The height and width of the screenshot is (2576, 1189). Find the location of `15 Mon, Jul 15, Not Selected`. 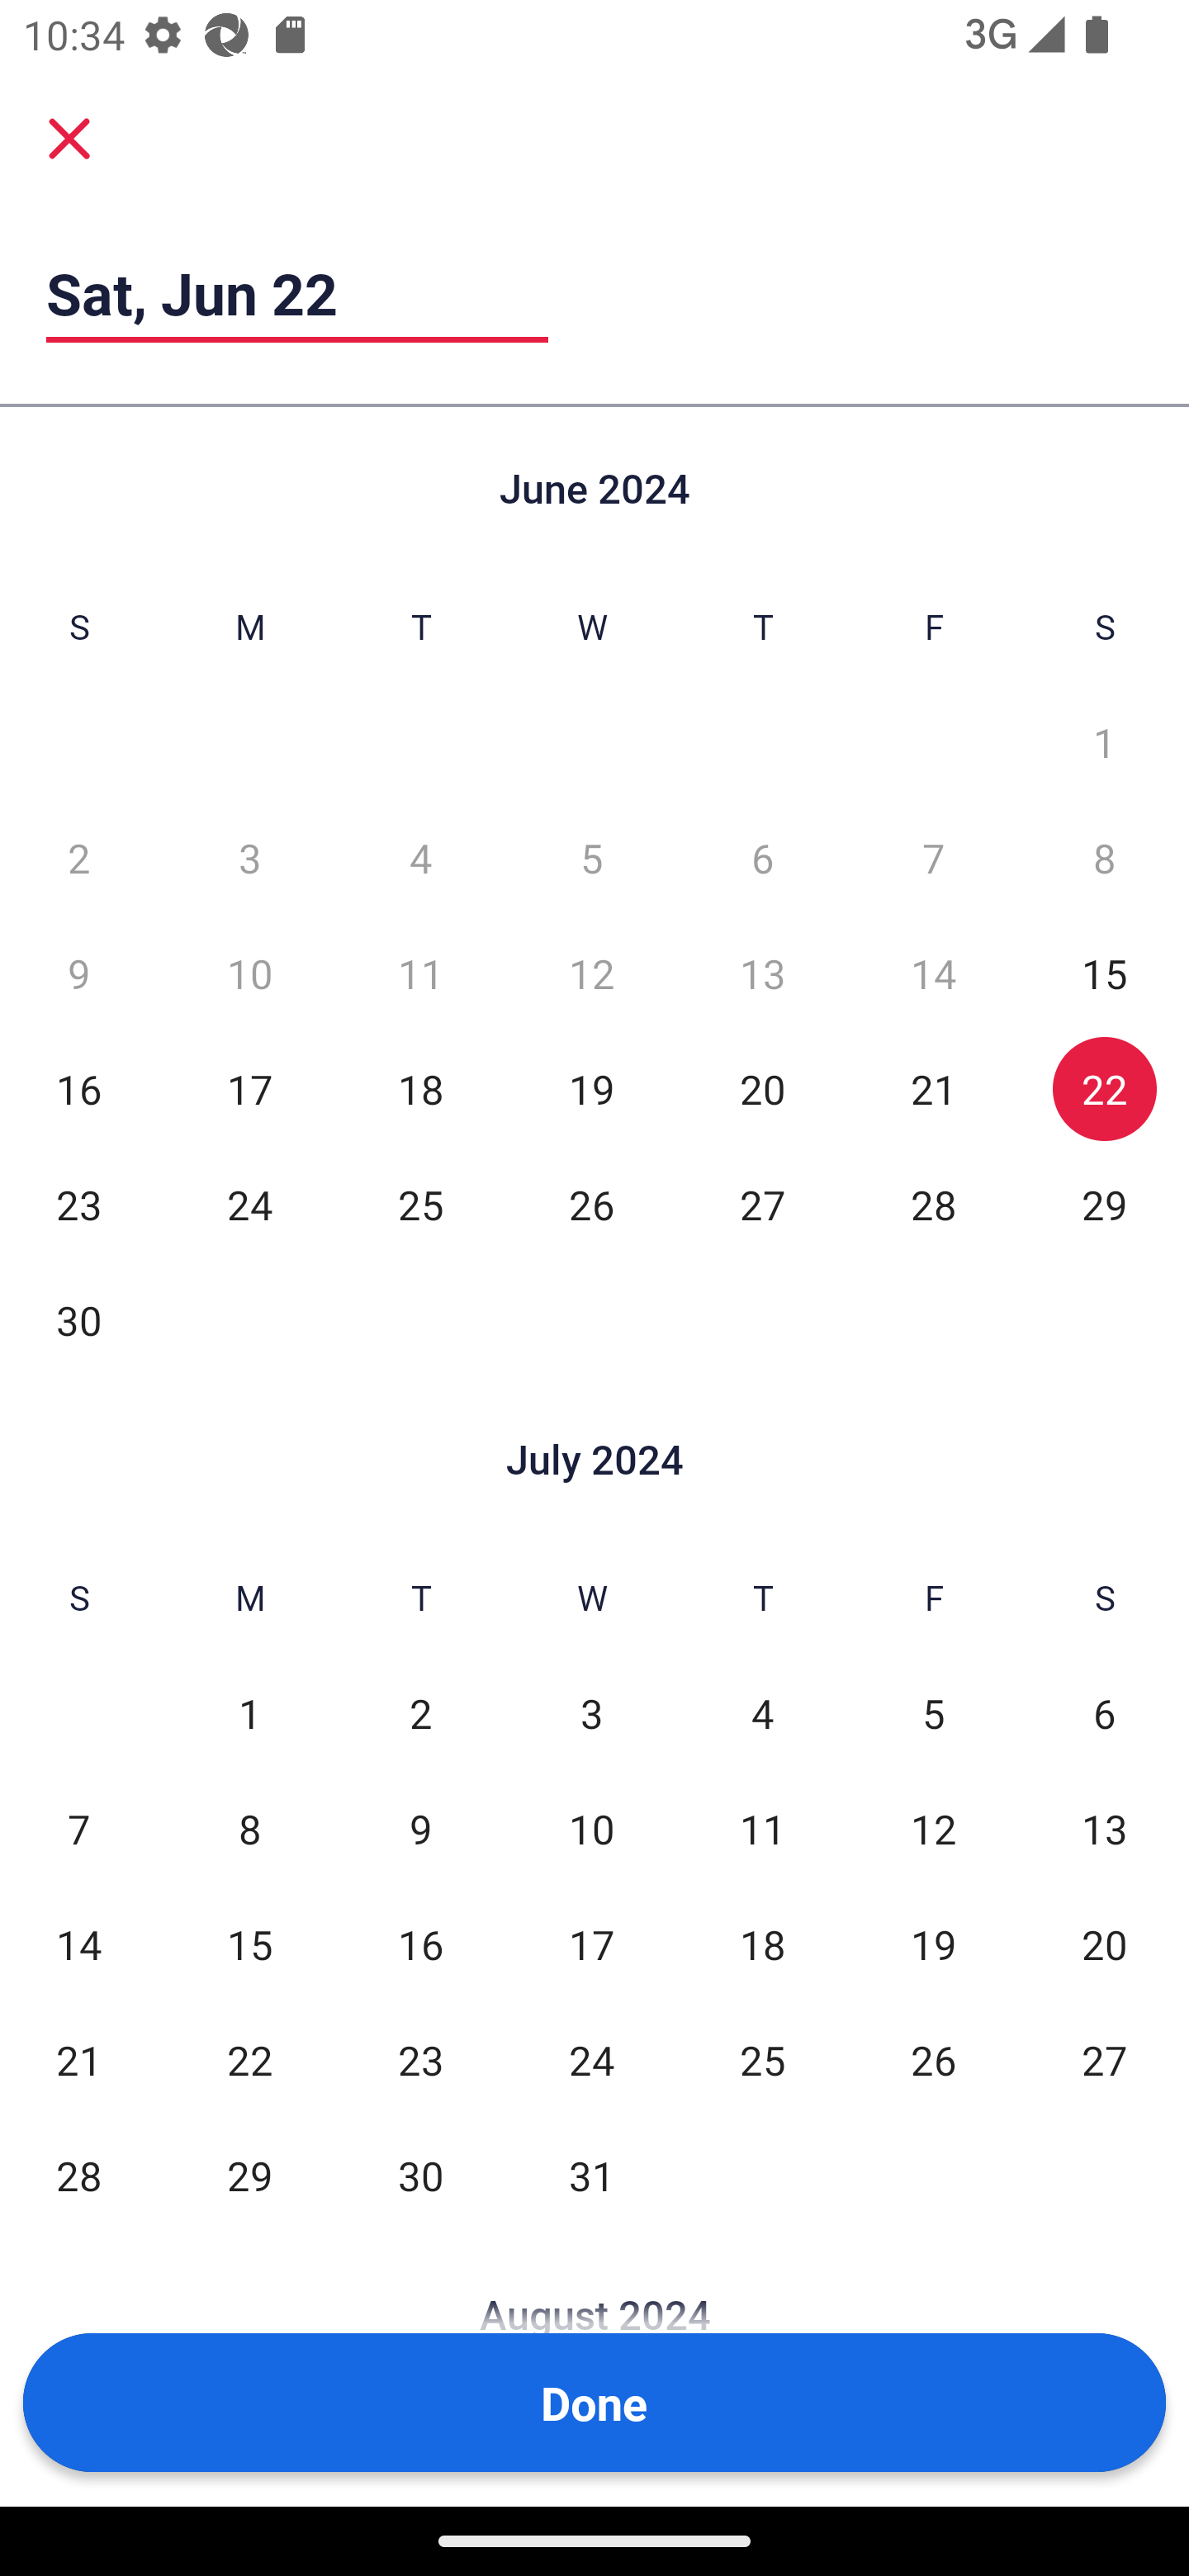

15 Mon, Jul 15, Not Selected is located at coordinates (249, 1944).